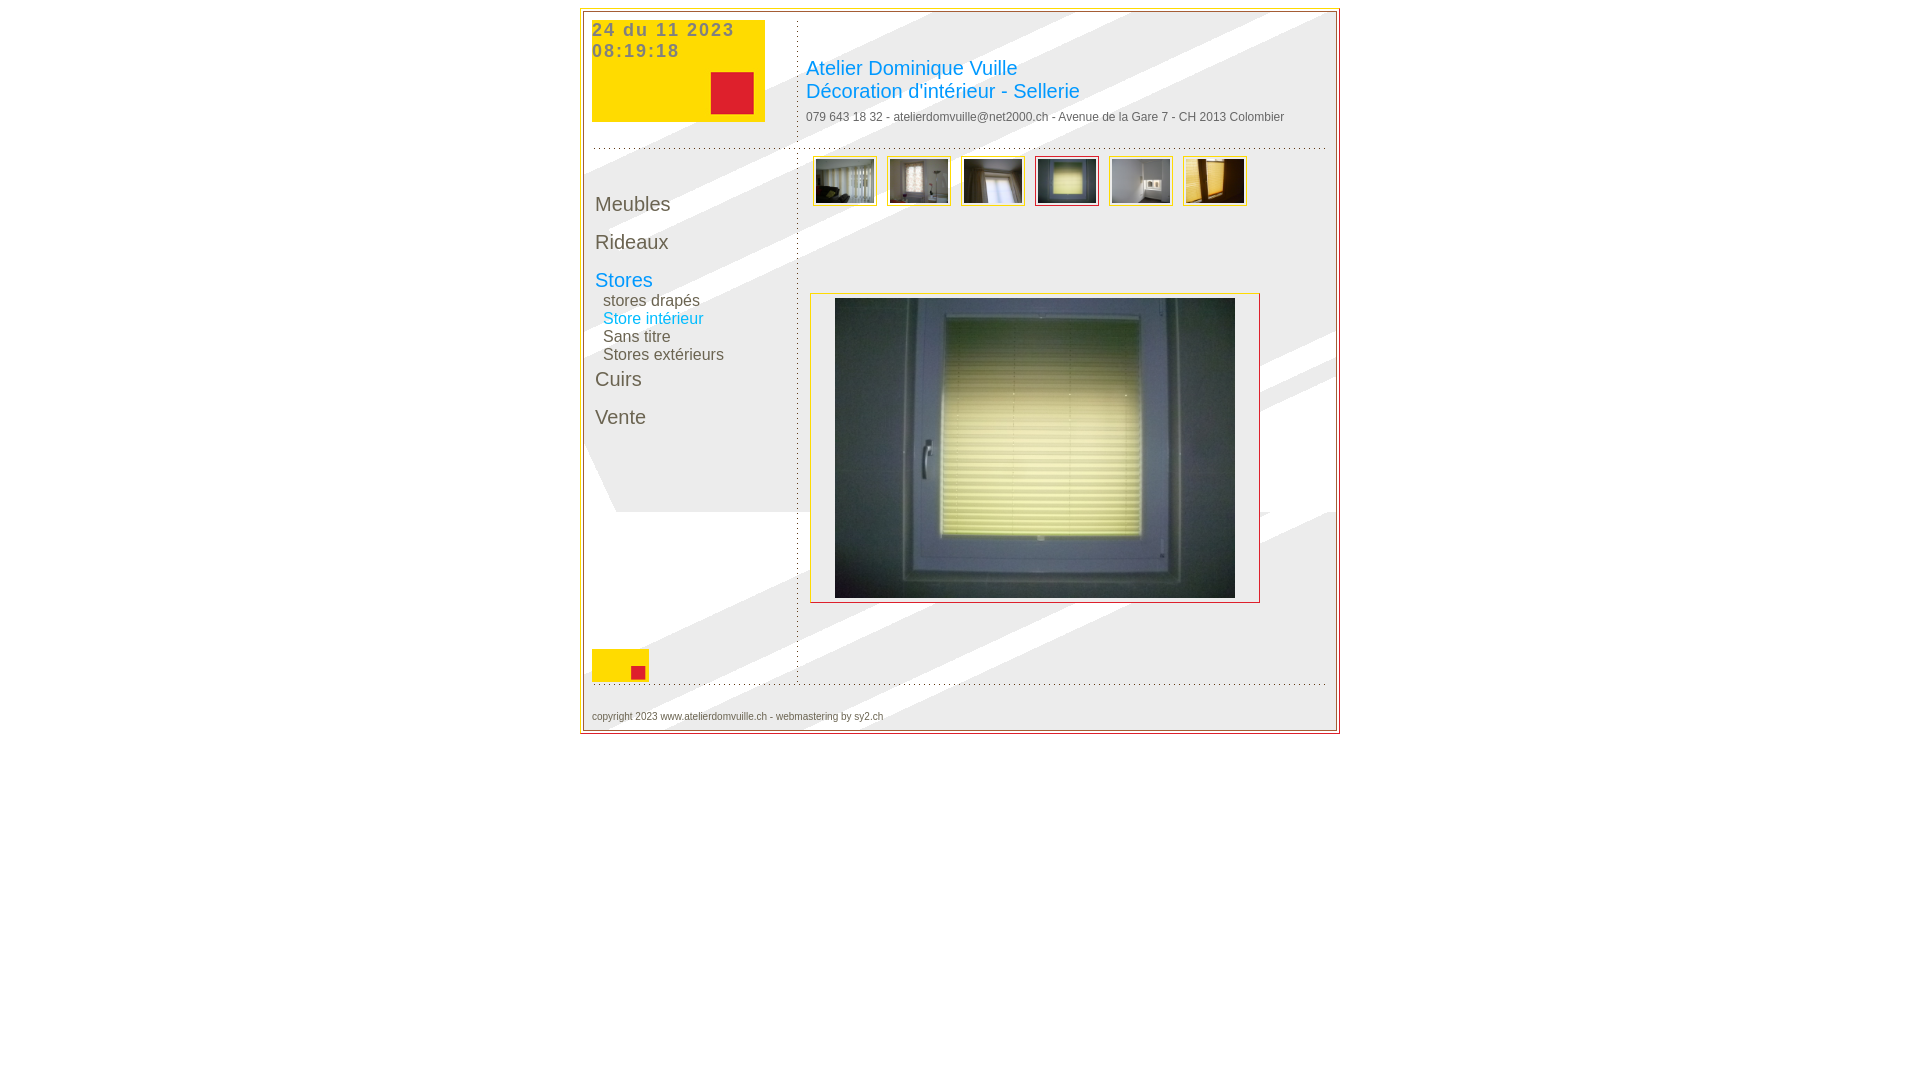  Describe the element at coordinates (618, 379) in the screenshot. I see `Cuirs` at that location.